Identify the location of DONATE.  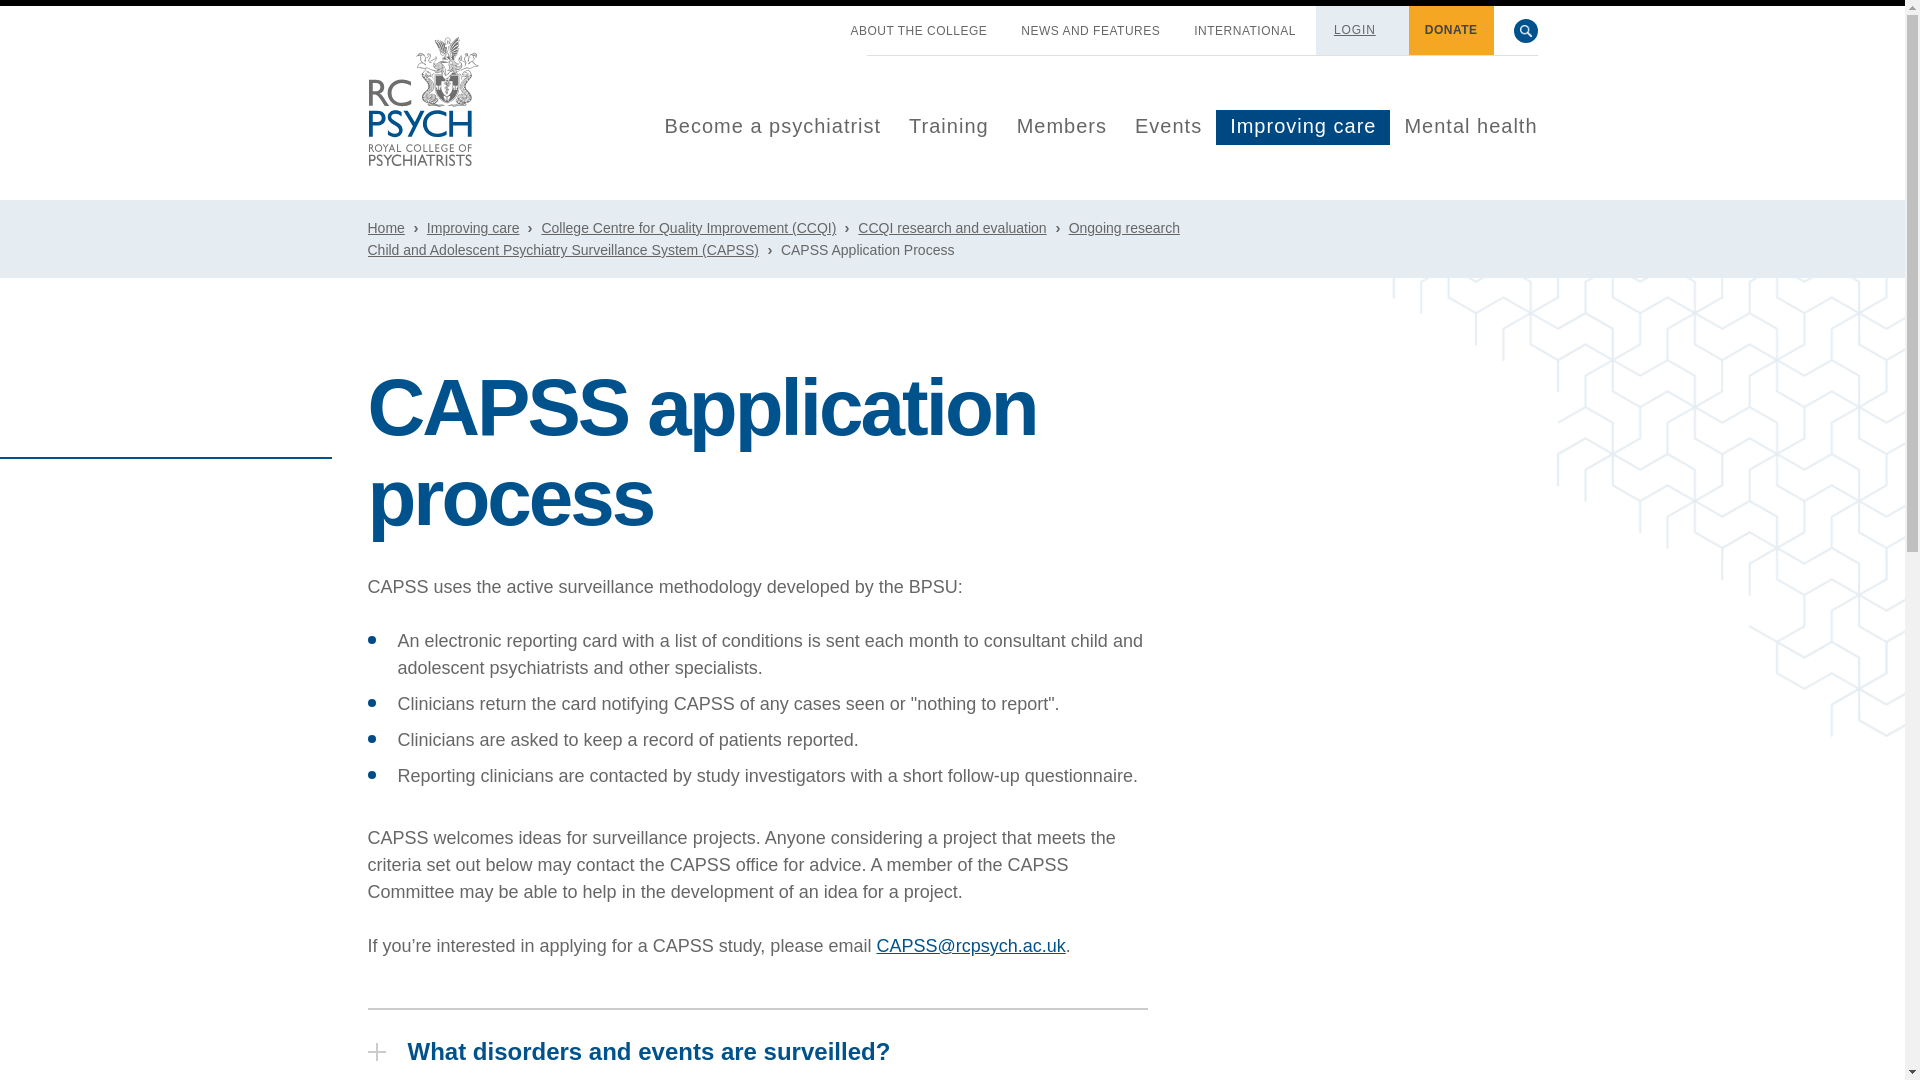
(1451, 30).